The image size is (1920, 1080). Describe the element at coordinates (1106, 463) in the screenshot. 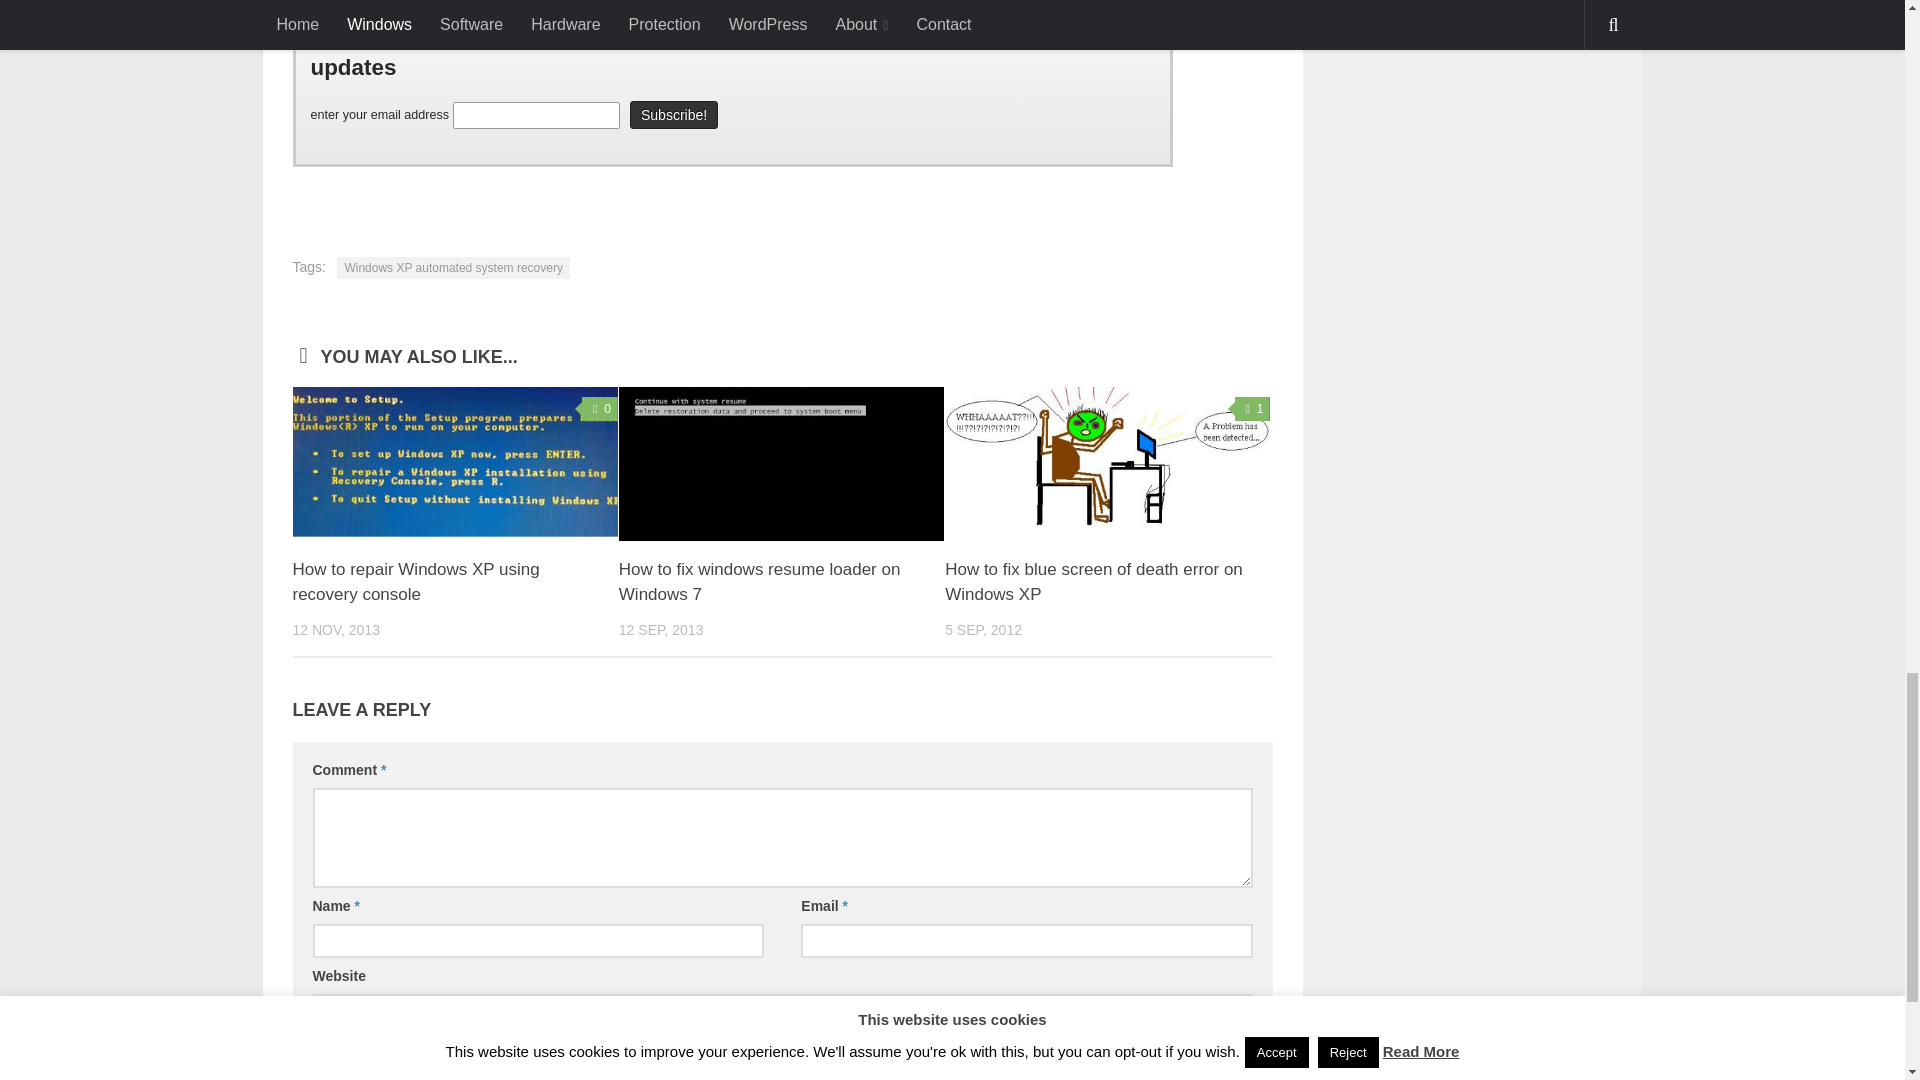

I see `How to fix blue screen of death error on Windows XP` at that location.